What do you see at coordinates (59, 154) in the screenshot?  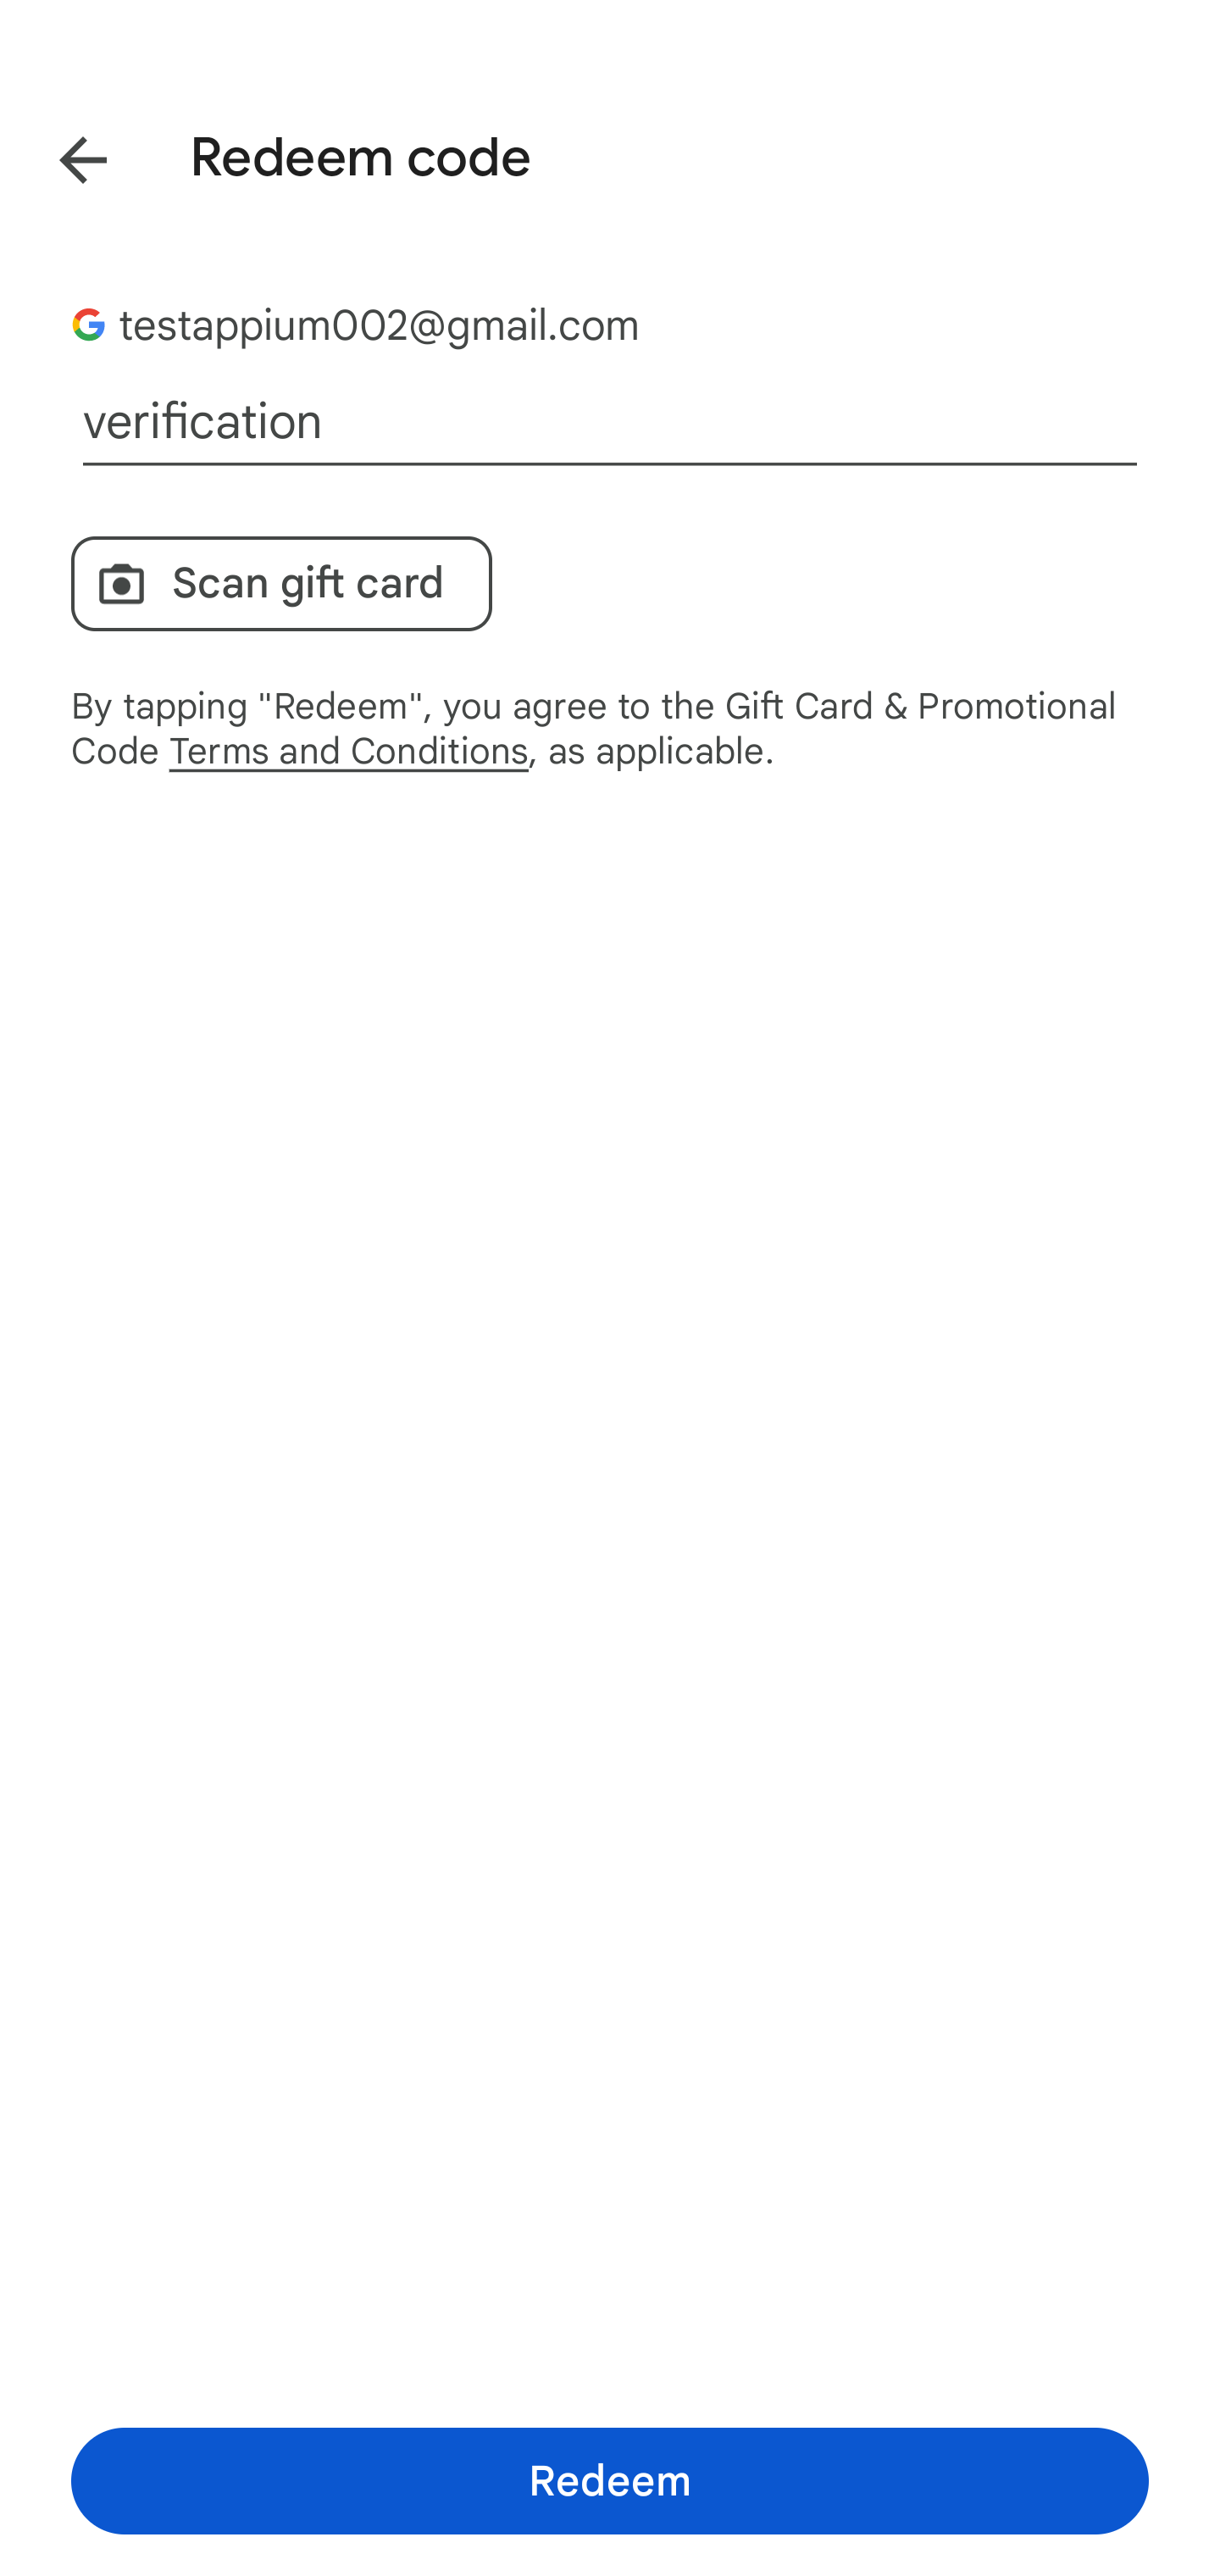 I see `Back` at bounding box center [59, 154].